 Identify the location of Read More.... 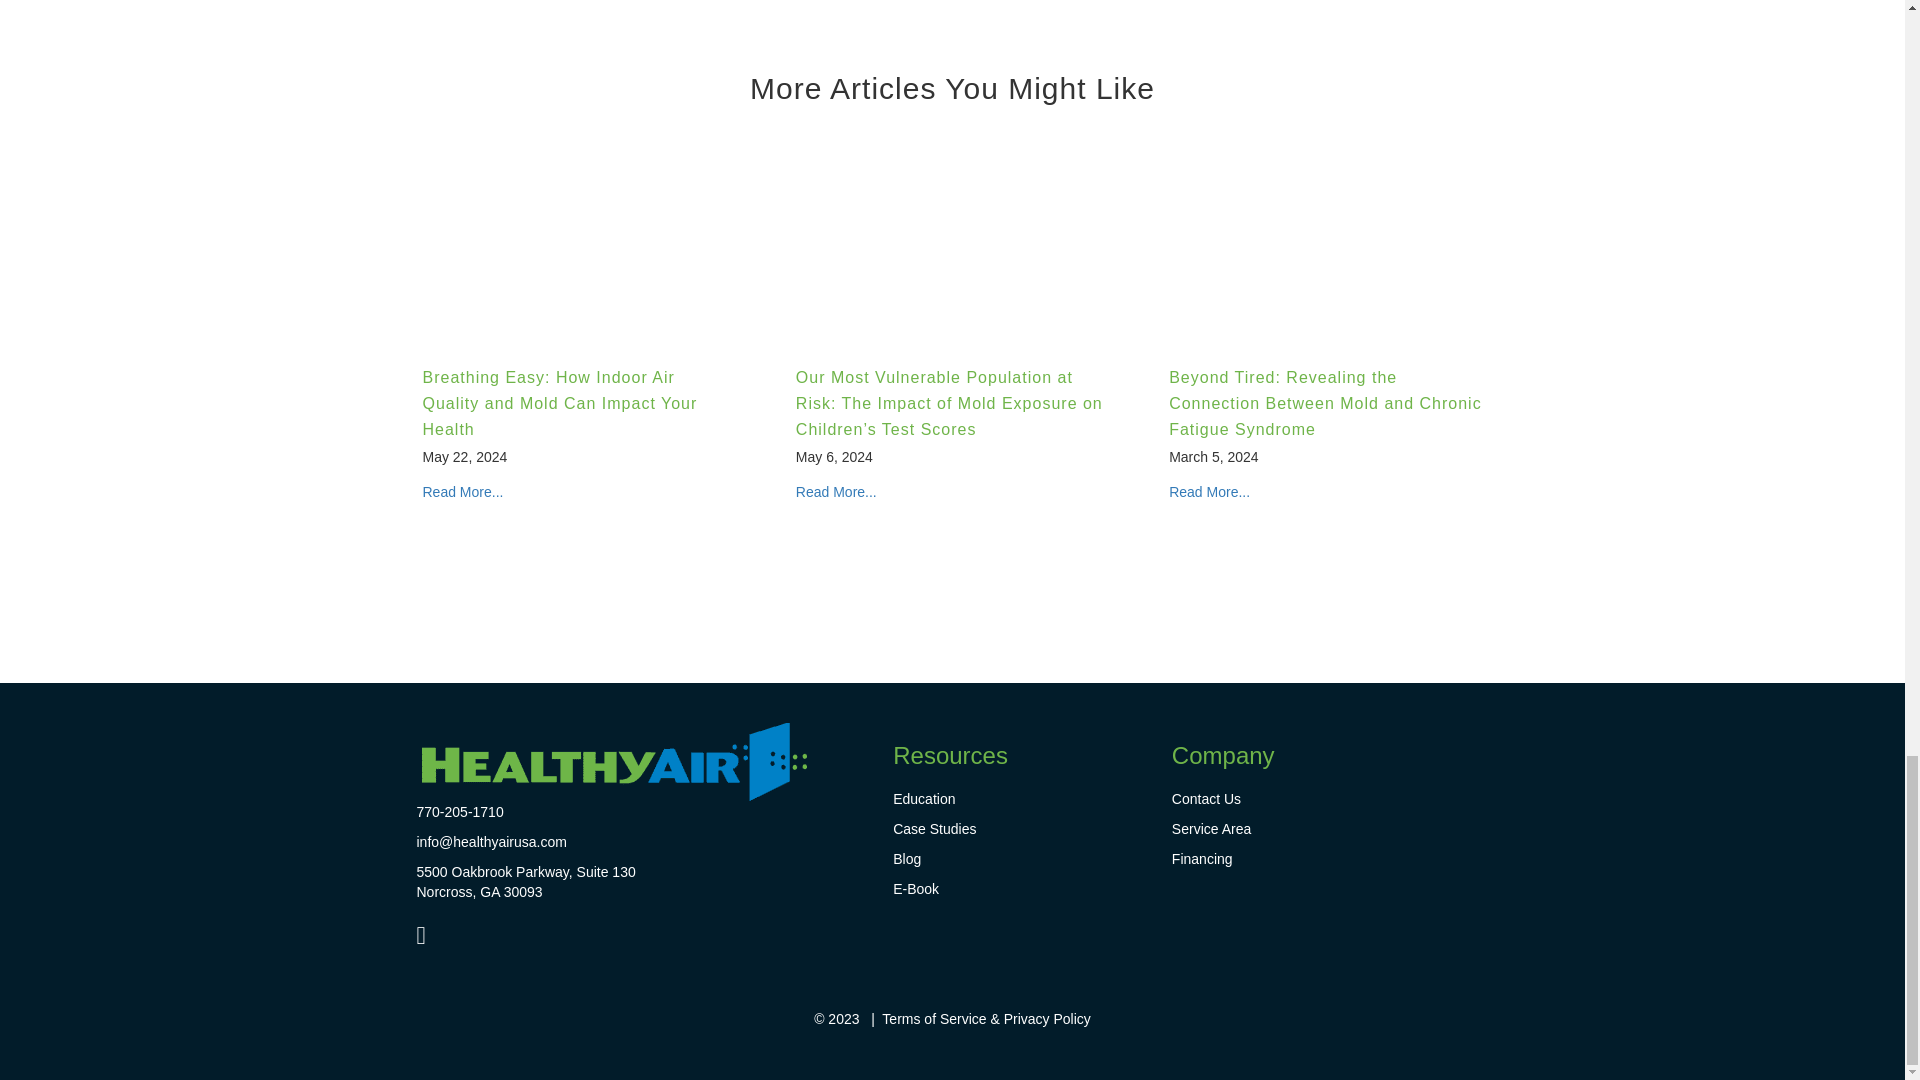
(462, 492).